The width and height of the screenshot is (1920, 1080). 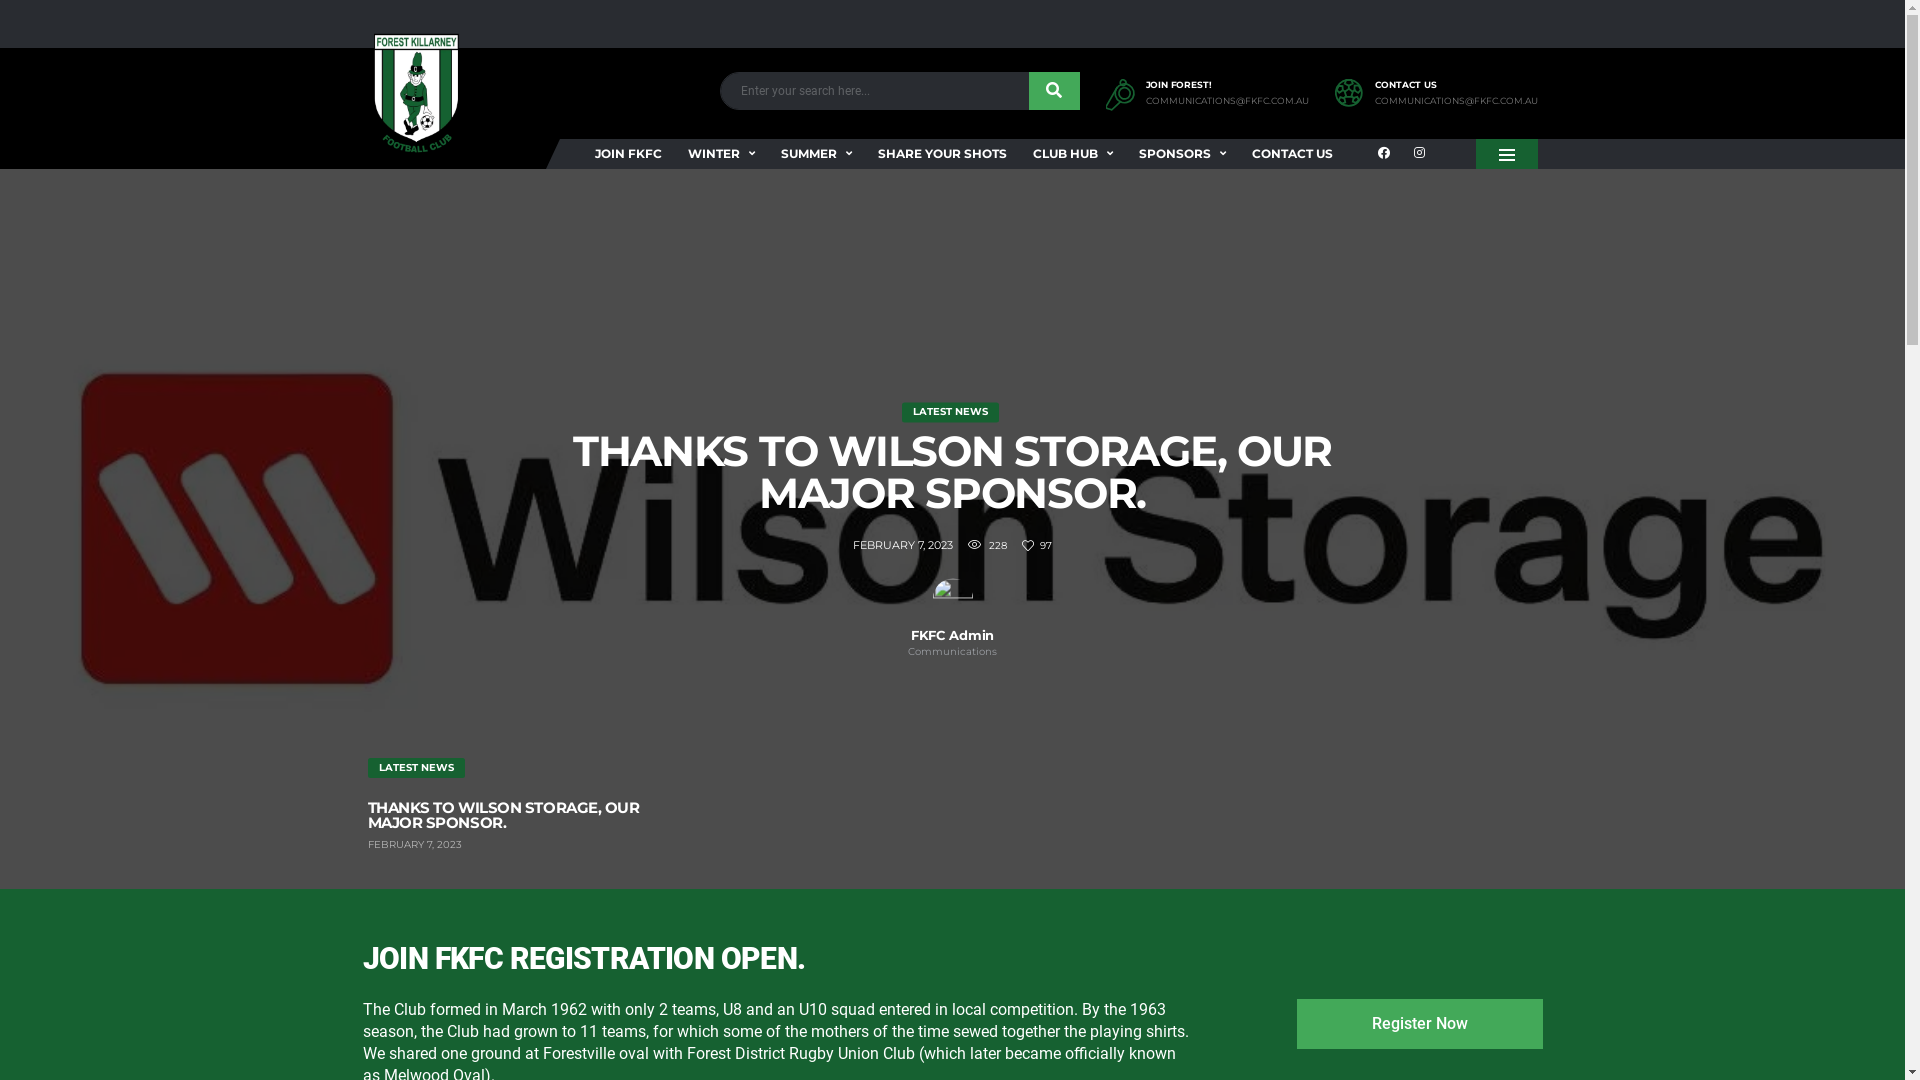 I want to click on CONTACT US, so click(x=1292, y=154).